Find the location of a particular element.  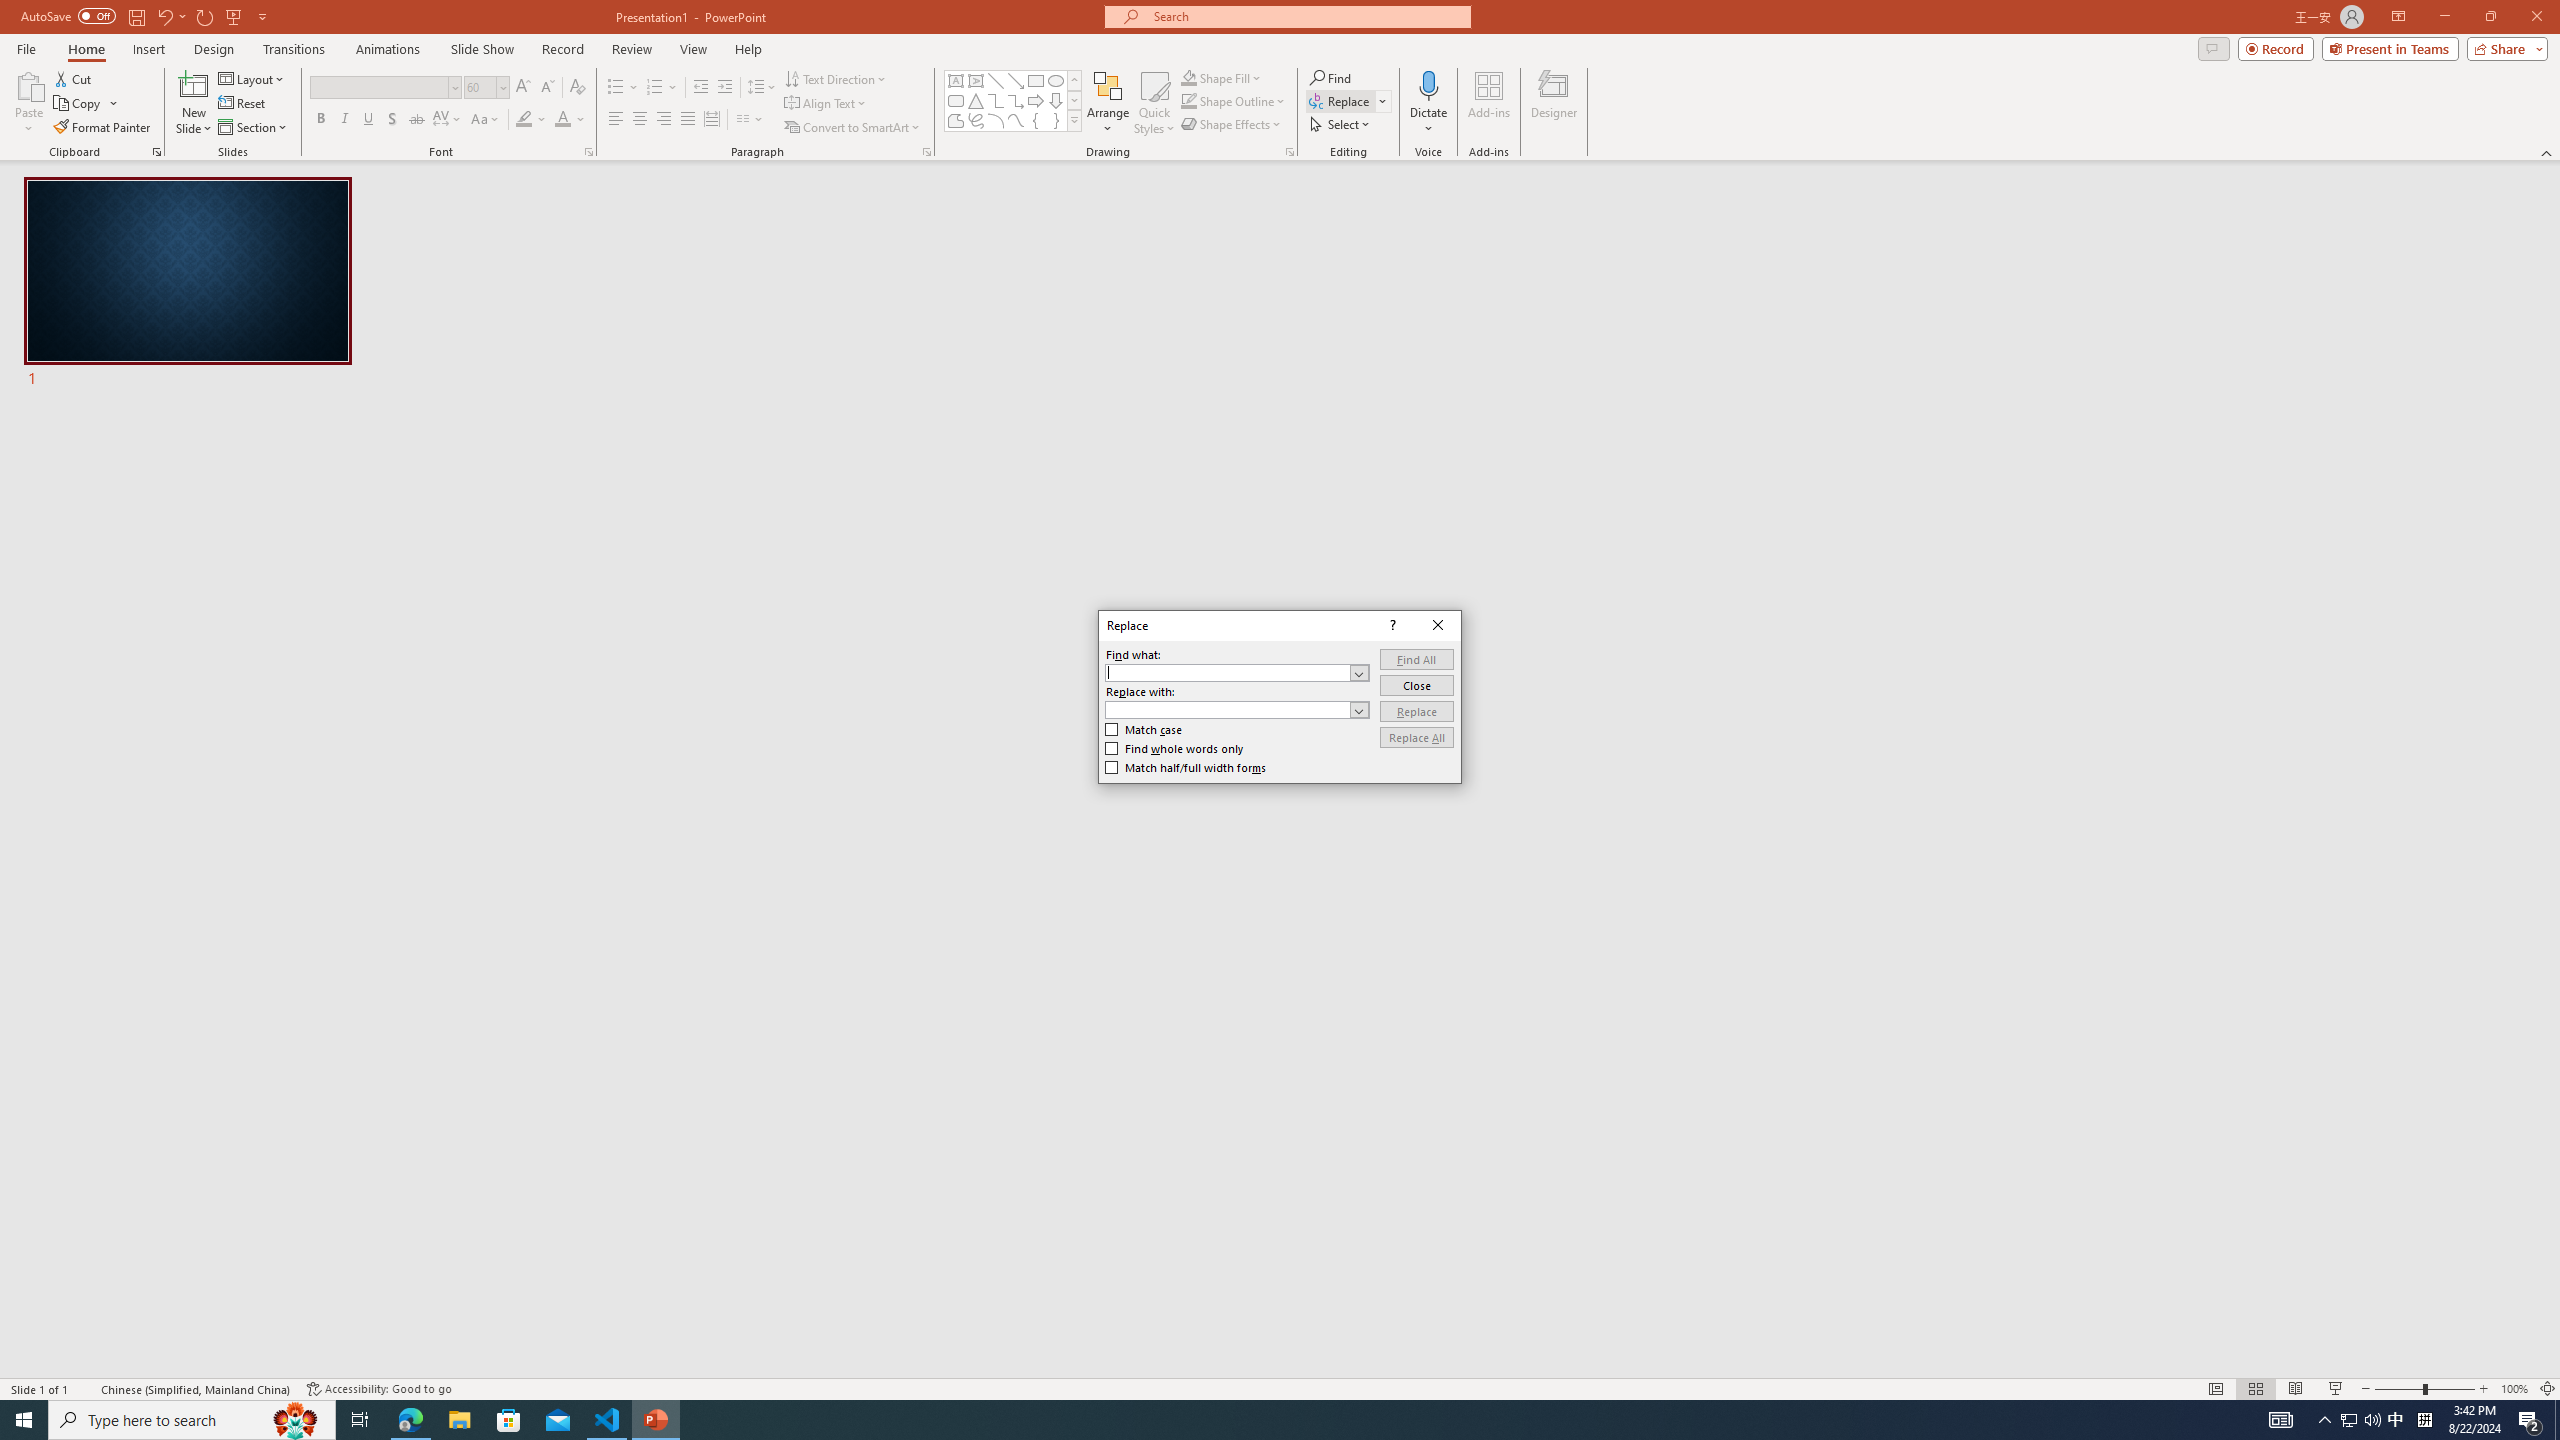

Connector: Elbow Arrow is located at coordinates (1016, 100).